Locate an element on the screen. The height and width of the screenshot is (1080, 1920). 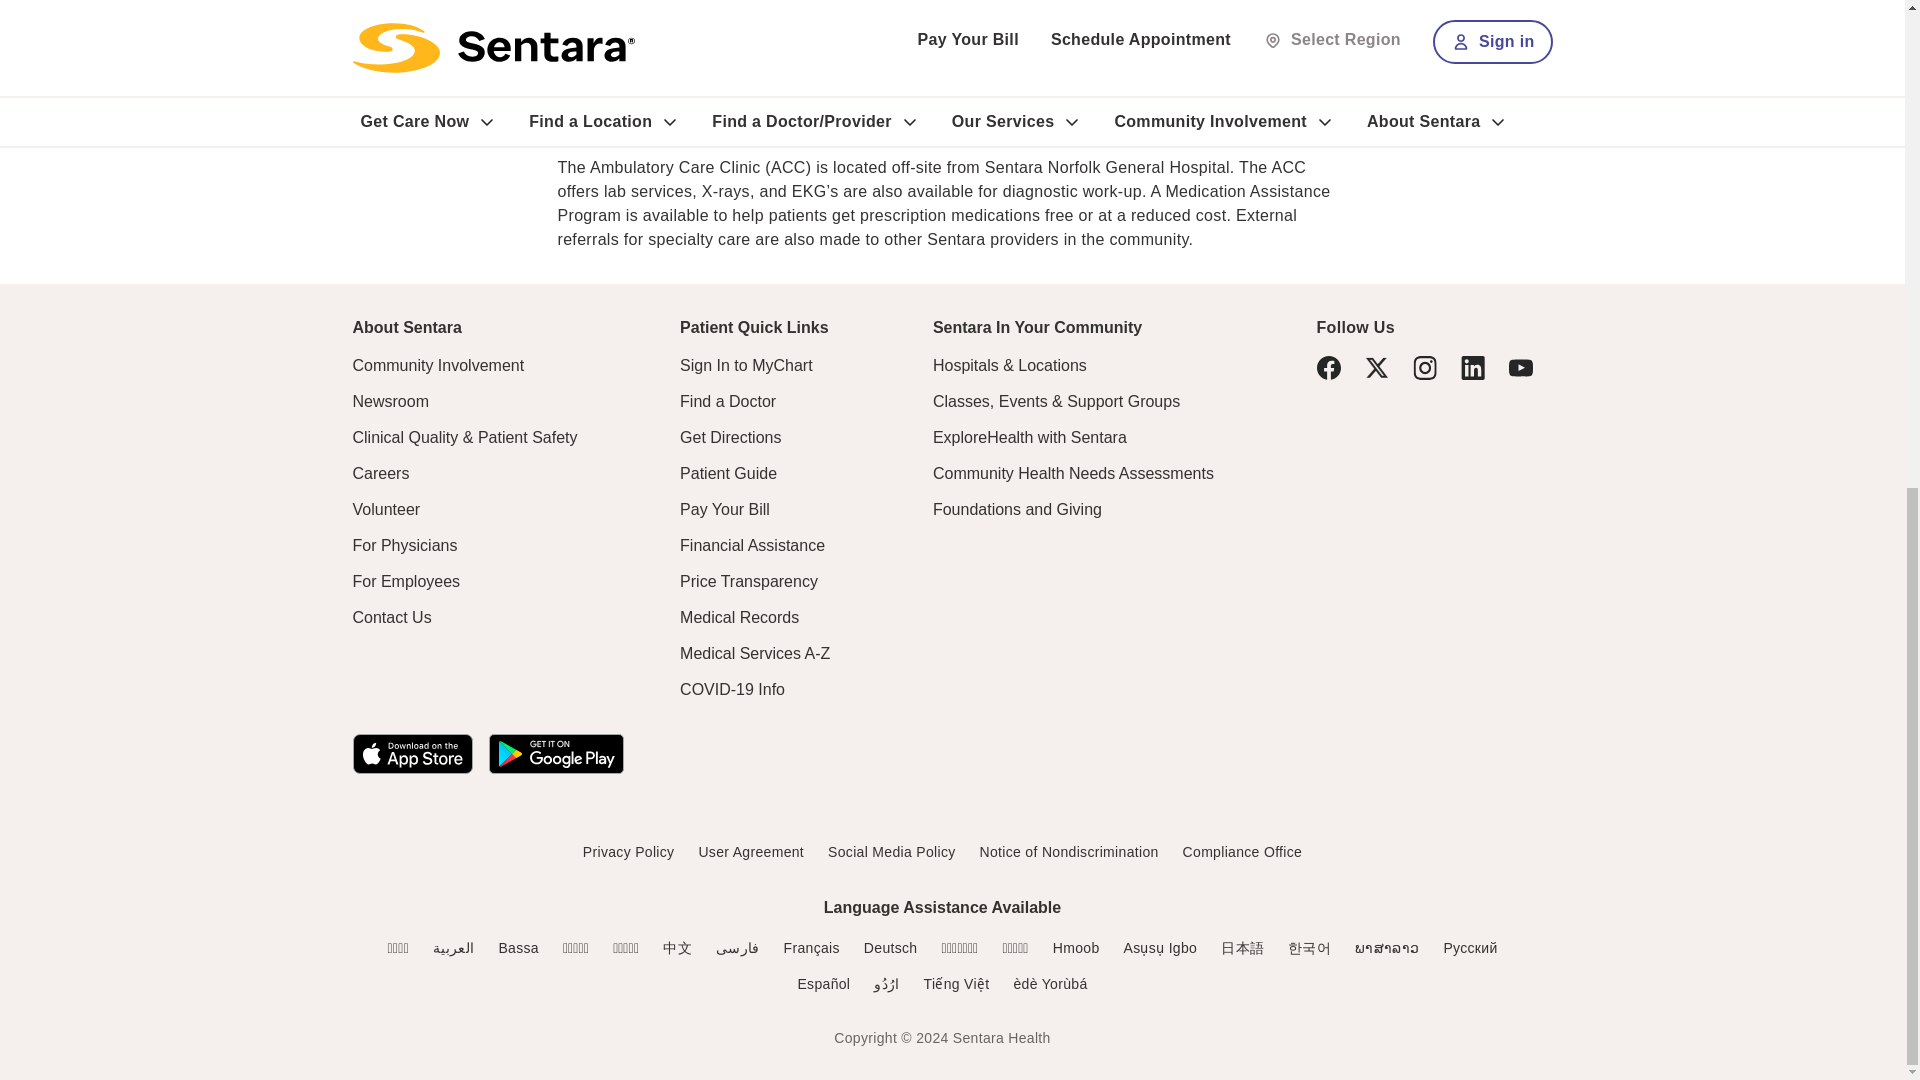
YouTube is located at coordinates (1520, 367).